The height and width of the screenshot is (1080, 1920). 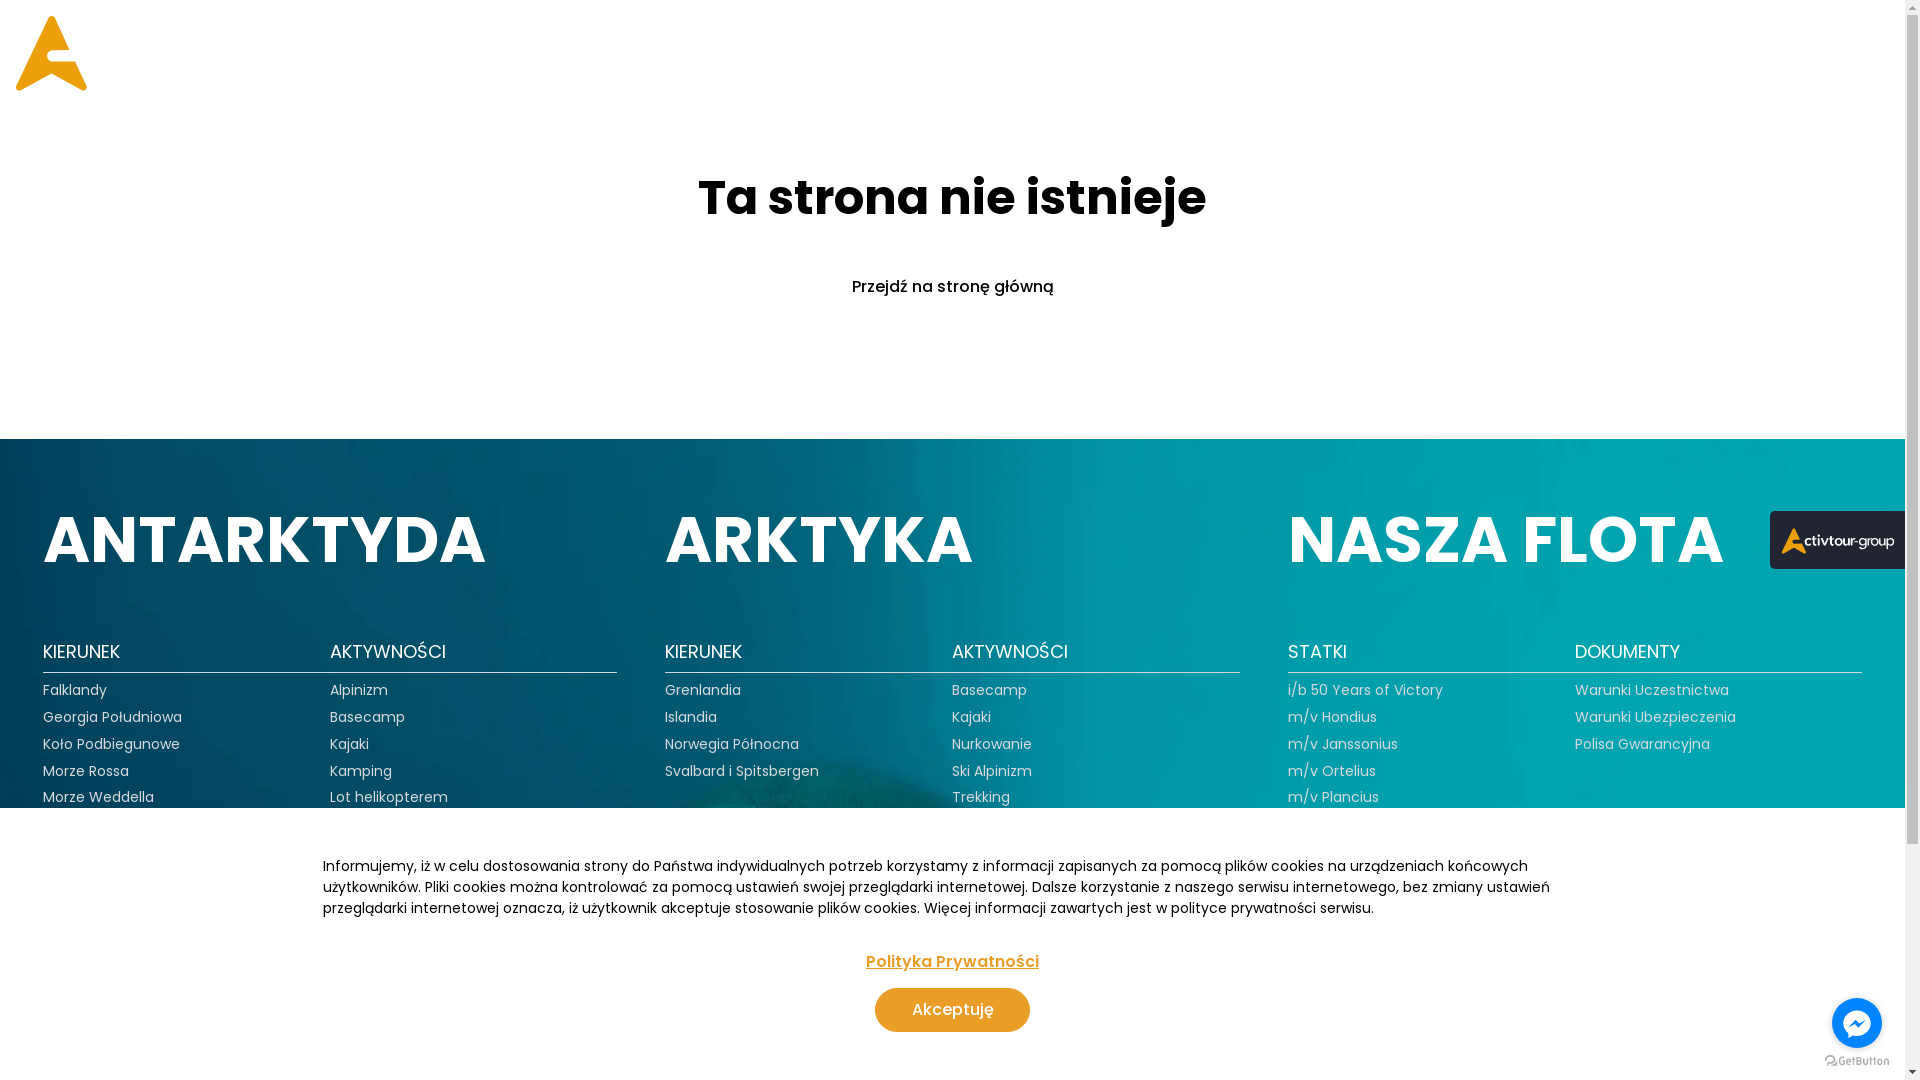 What do you see at coordinates (1343, 744) in the screenshot?
I see `m/v Janssonius` at bounding box center [1343, 744].